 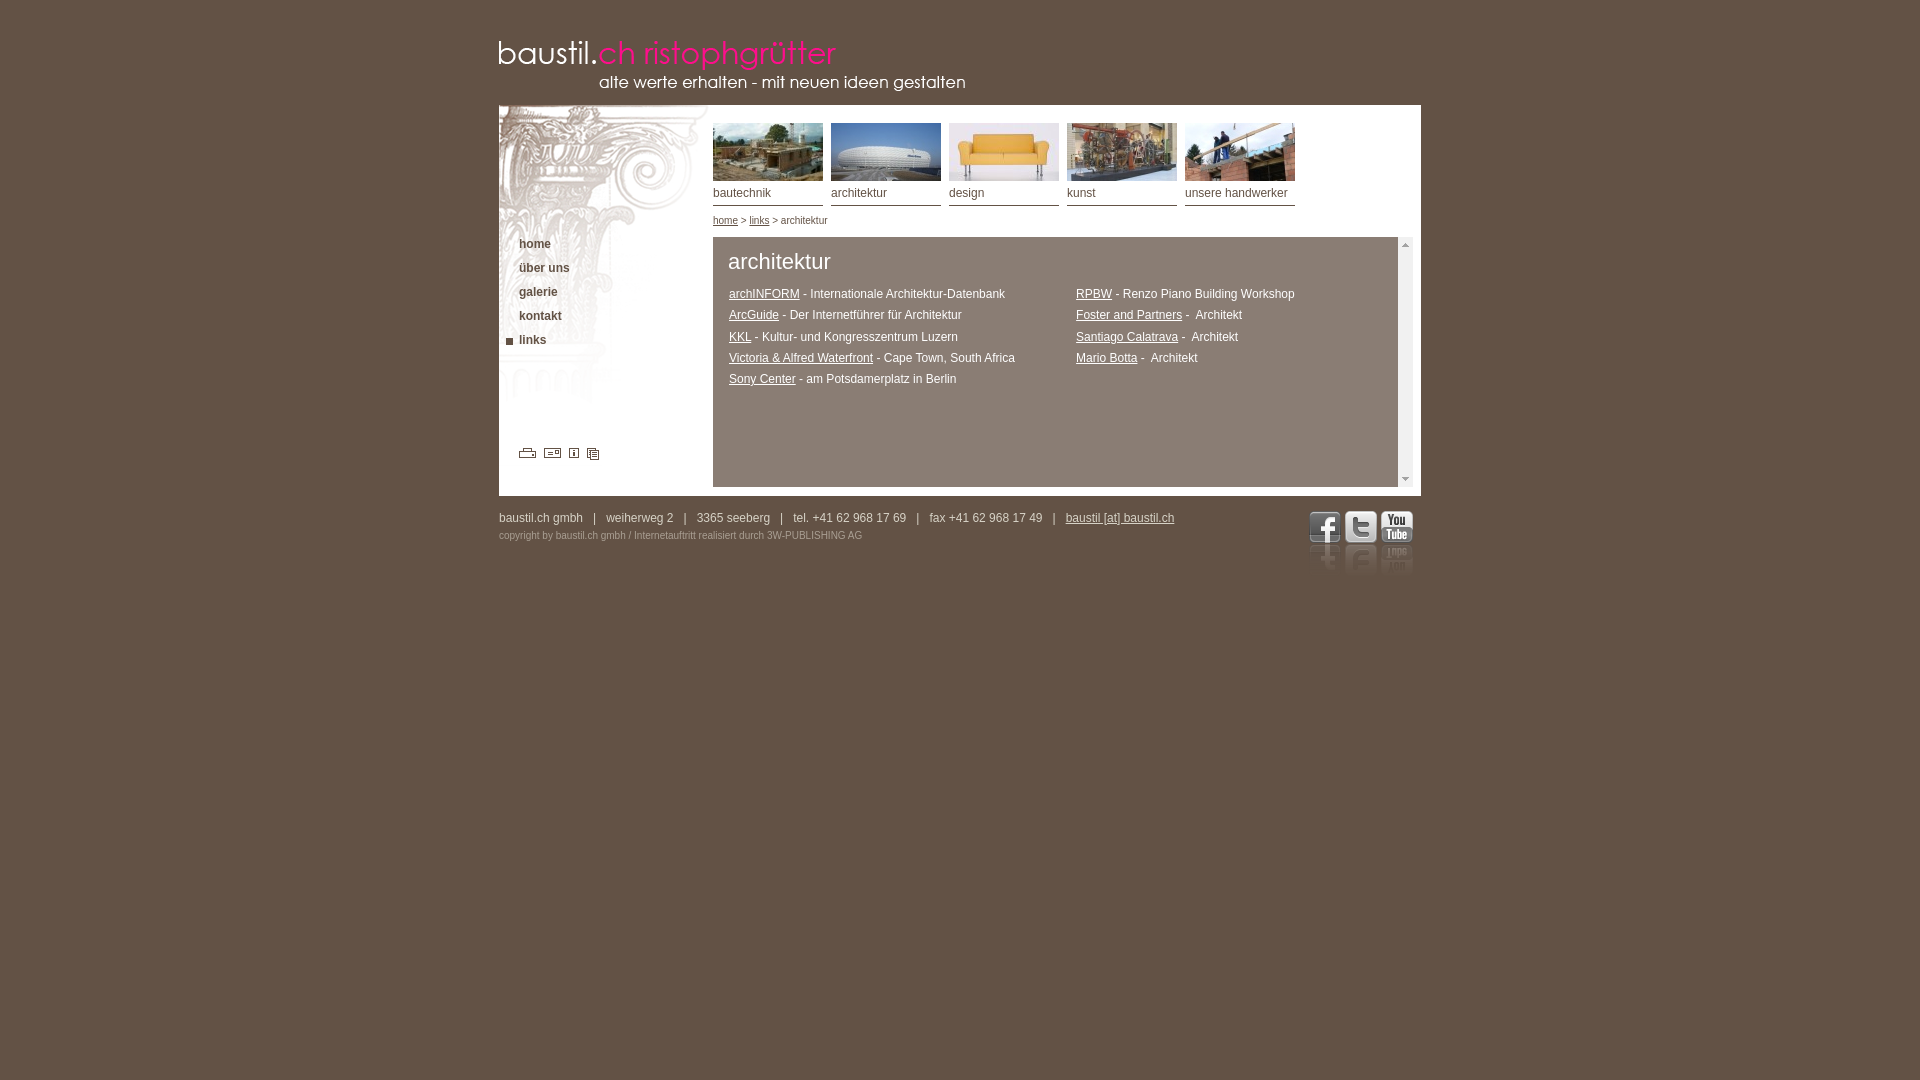 What do you see at coordinates (530, 316) in the screenshot?
I see `kontakt` at bounding box center [530, 316].